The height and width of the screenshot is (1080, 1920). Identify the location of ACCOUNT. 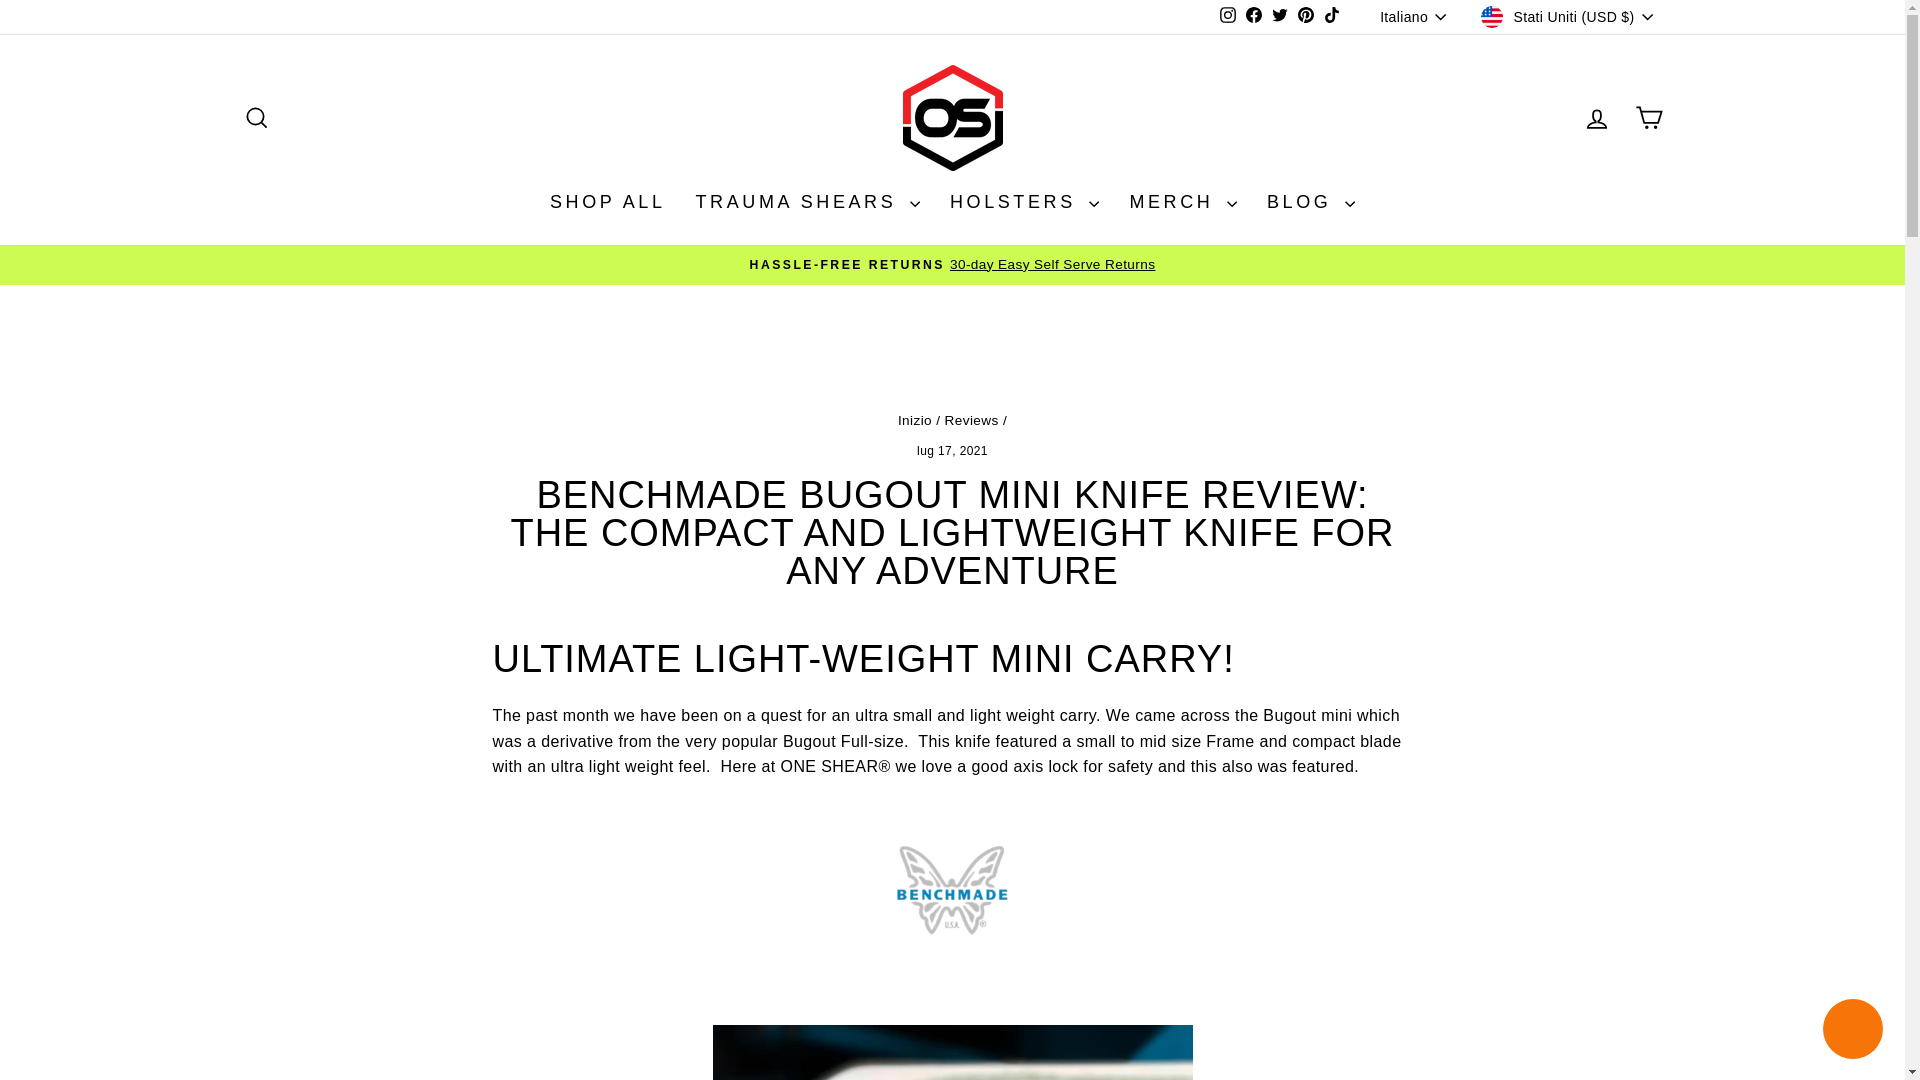
(1596, 118).